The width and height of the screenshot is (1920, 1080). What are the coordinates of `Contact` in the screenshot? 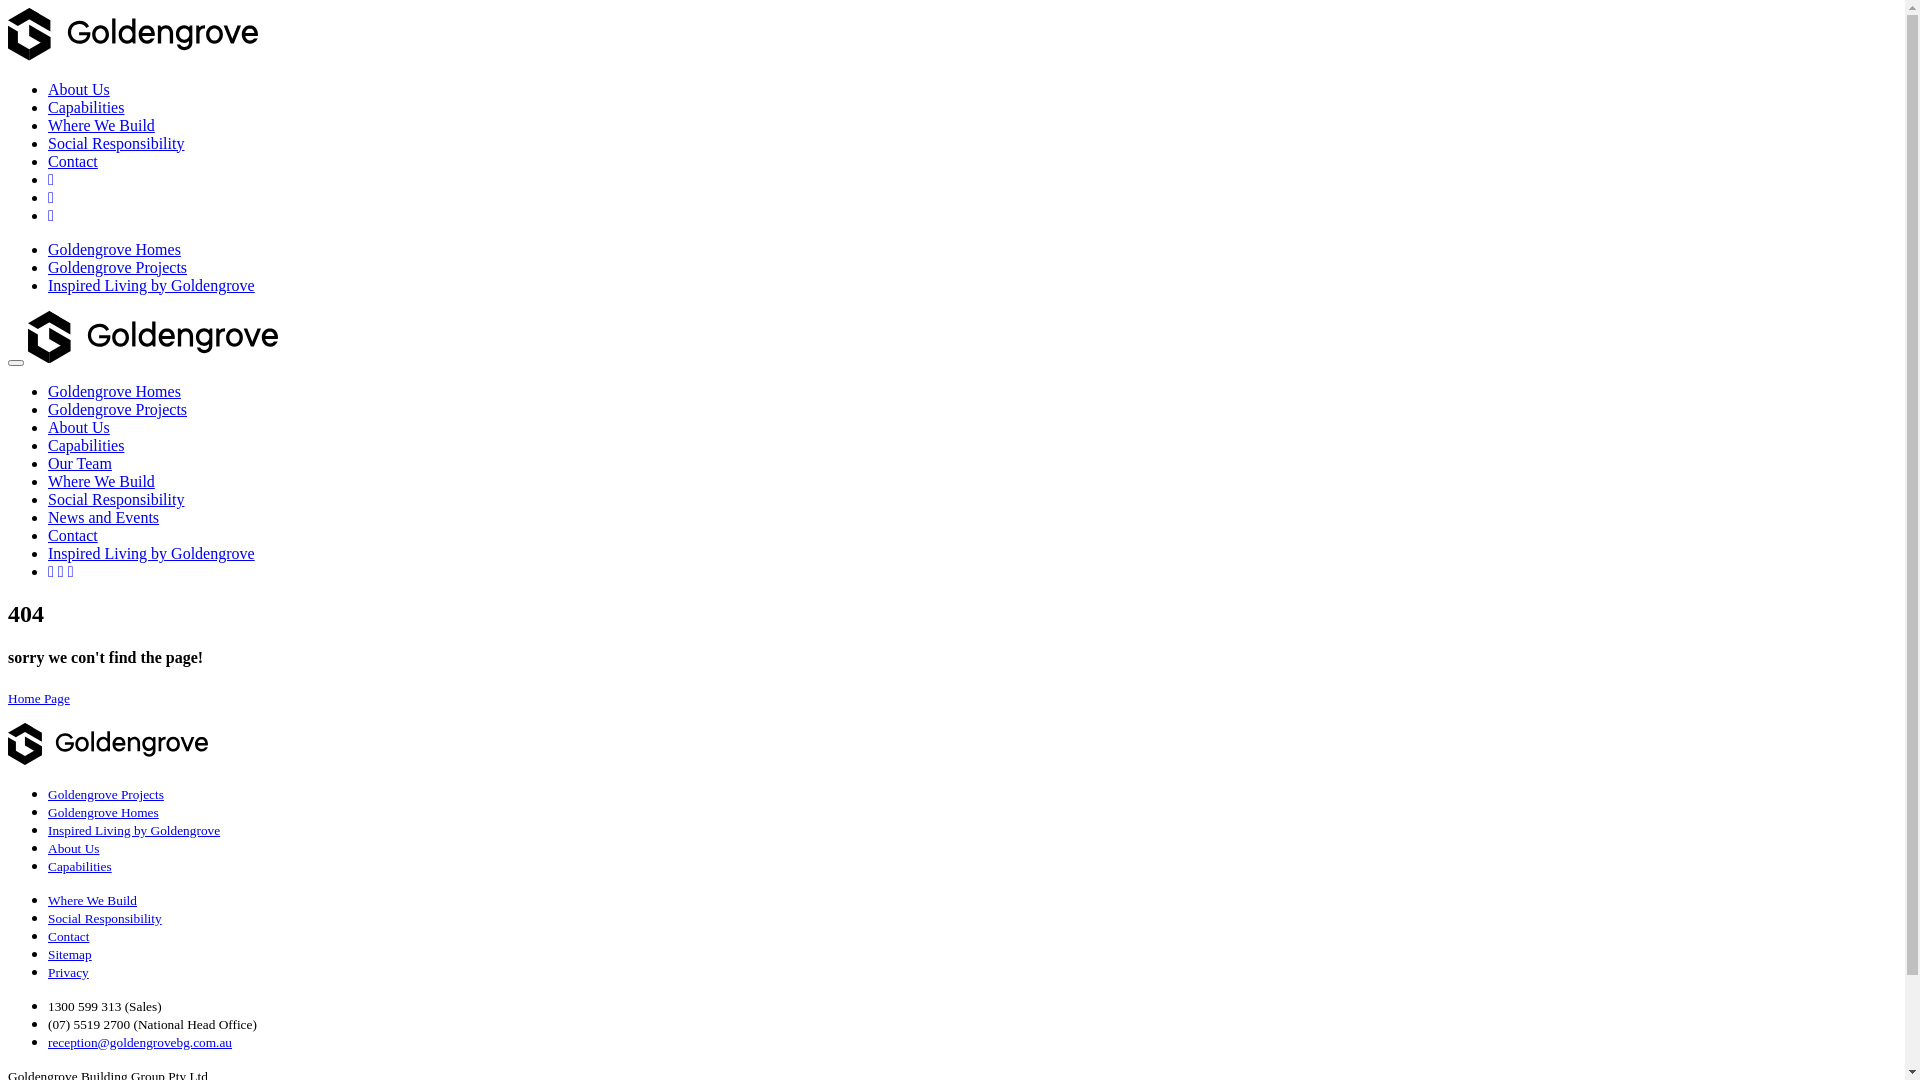 It's located at (73, 536).